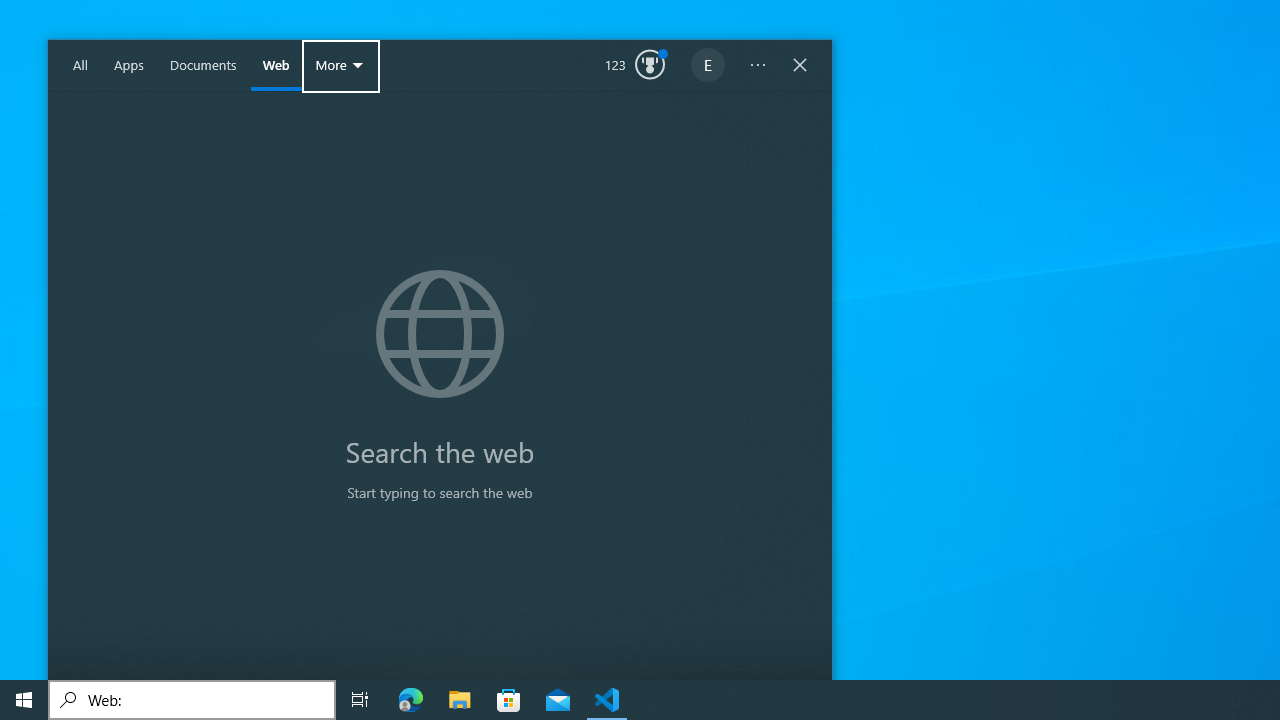  Describe the element at coordinates (276, 66) in the screenshot. I see `Web` at that location.